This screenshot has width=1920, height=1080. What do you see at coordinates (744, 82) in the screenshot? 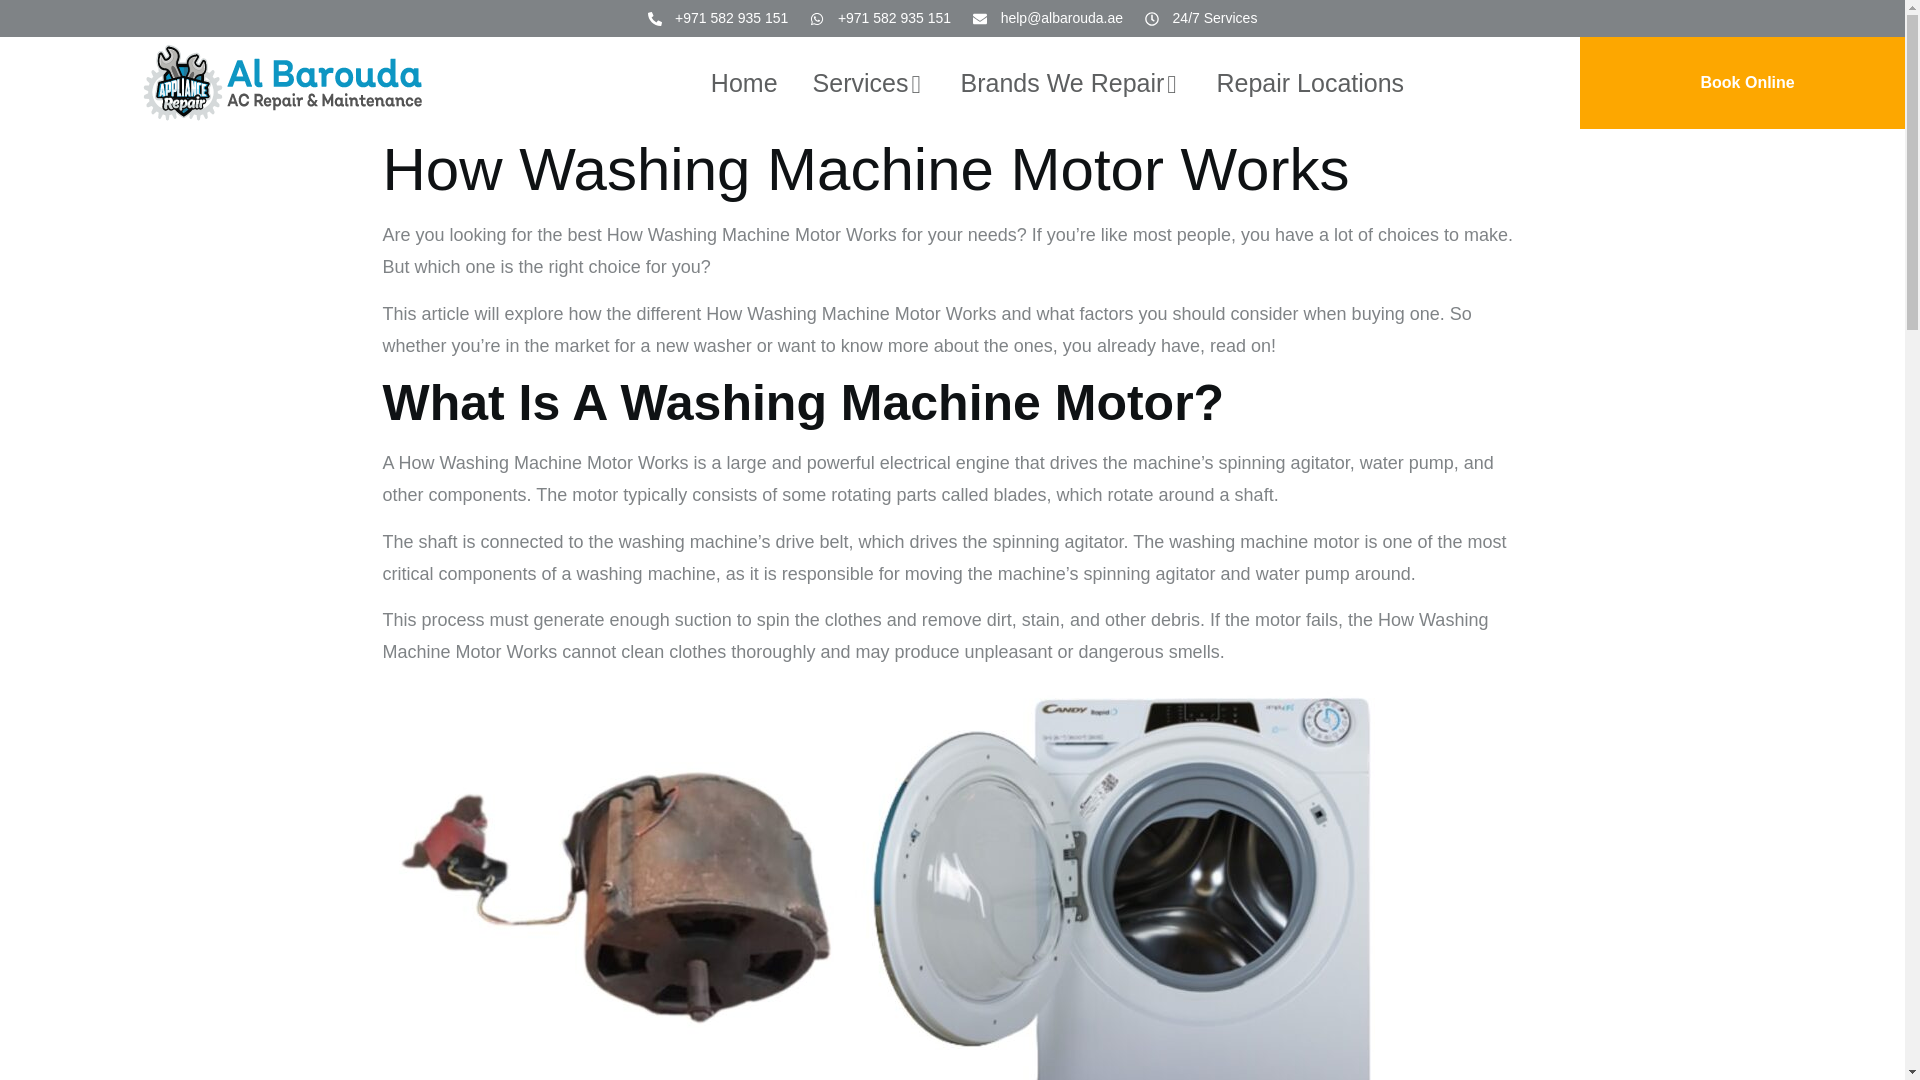
I see `Home` at bounding box center [744, 82].